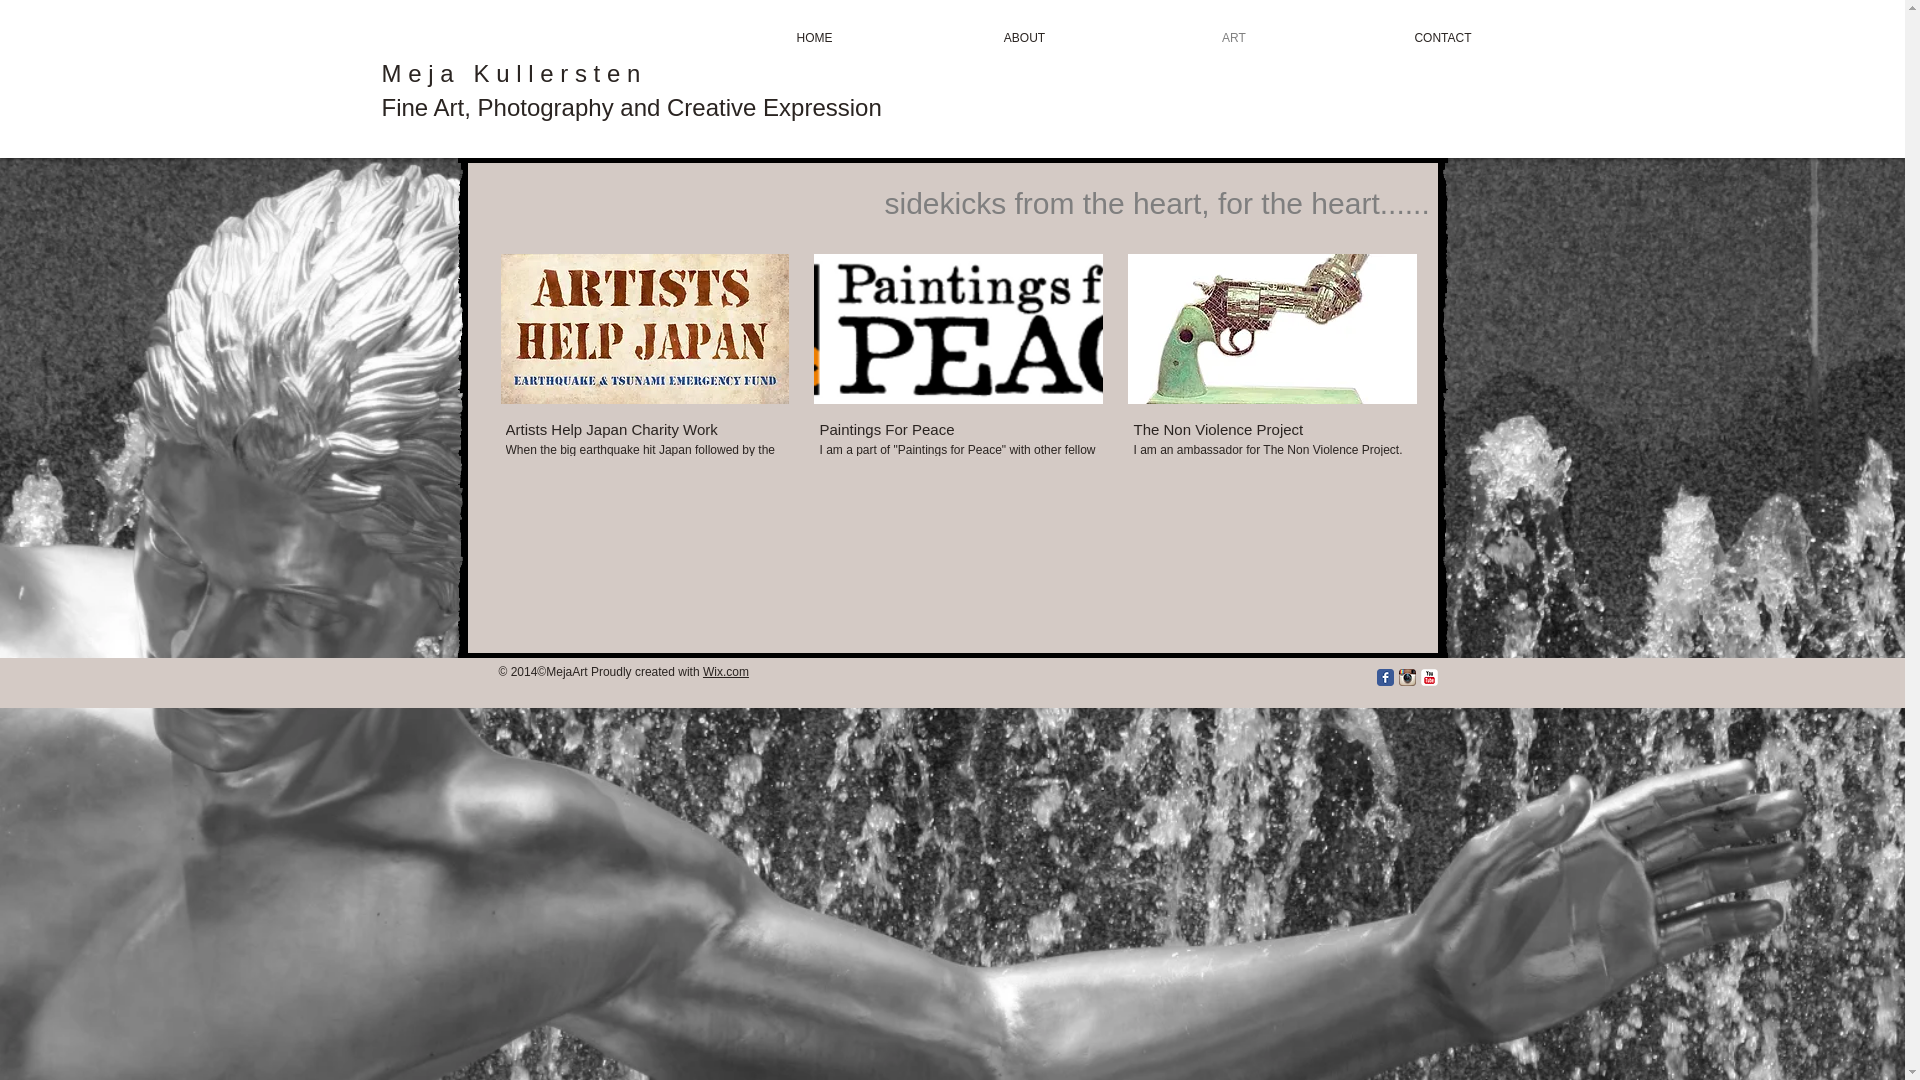  I want to click on ART, so click(1234, 38).